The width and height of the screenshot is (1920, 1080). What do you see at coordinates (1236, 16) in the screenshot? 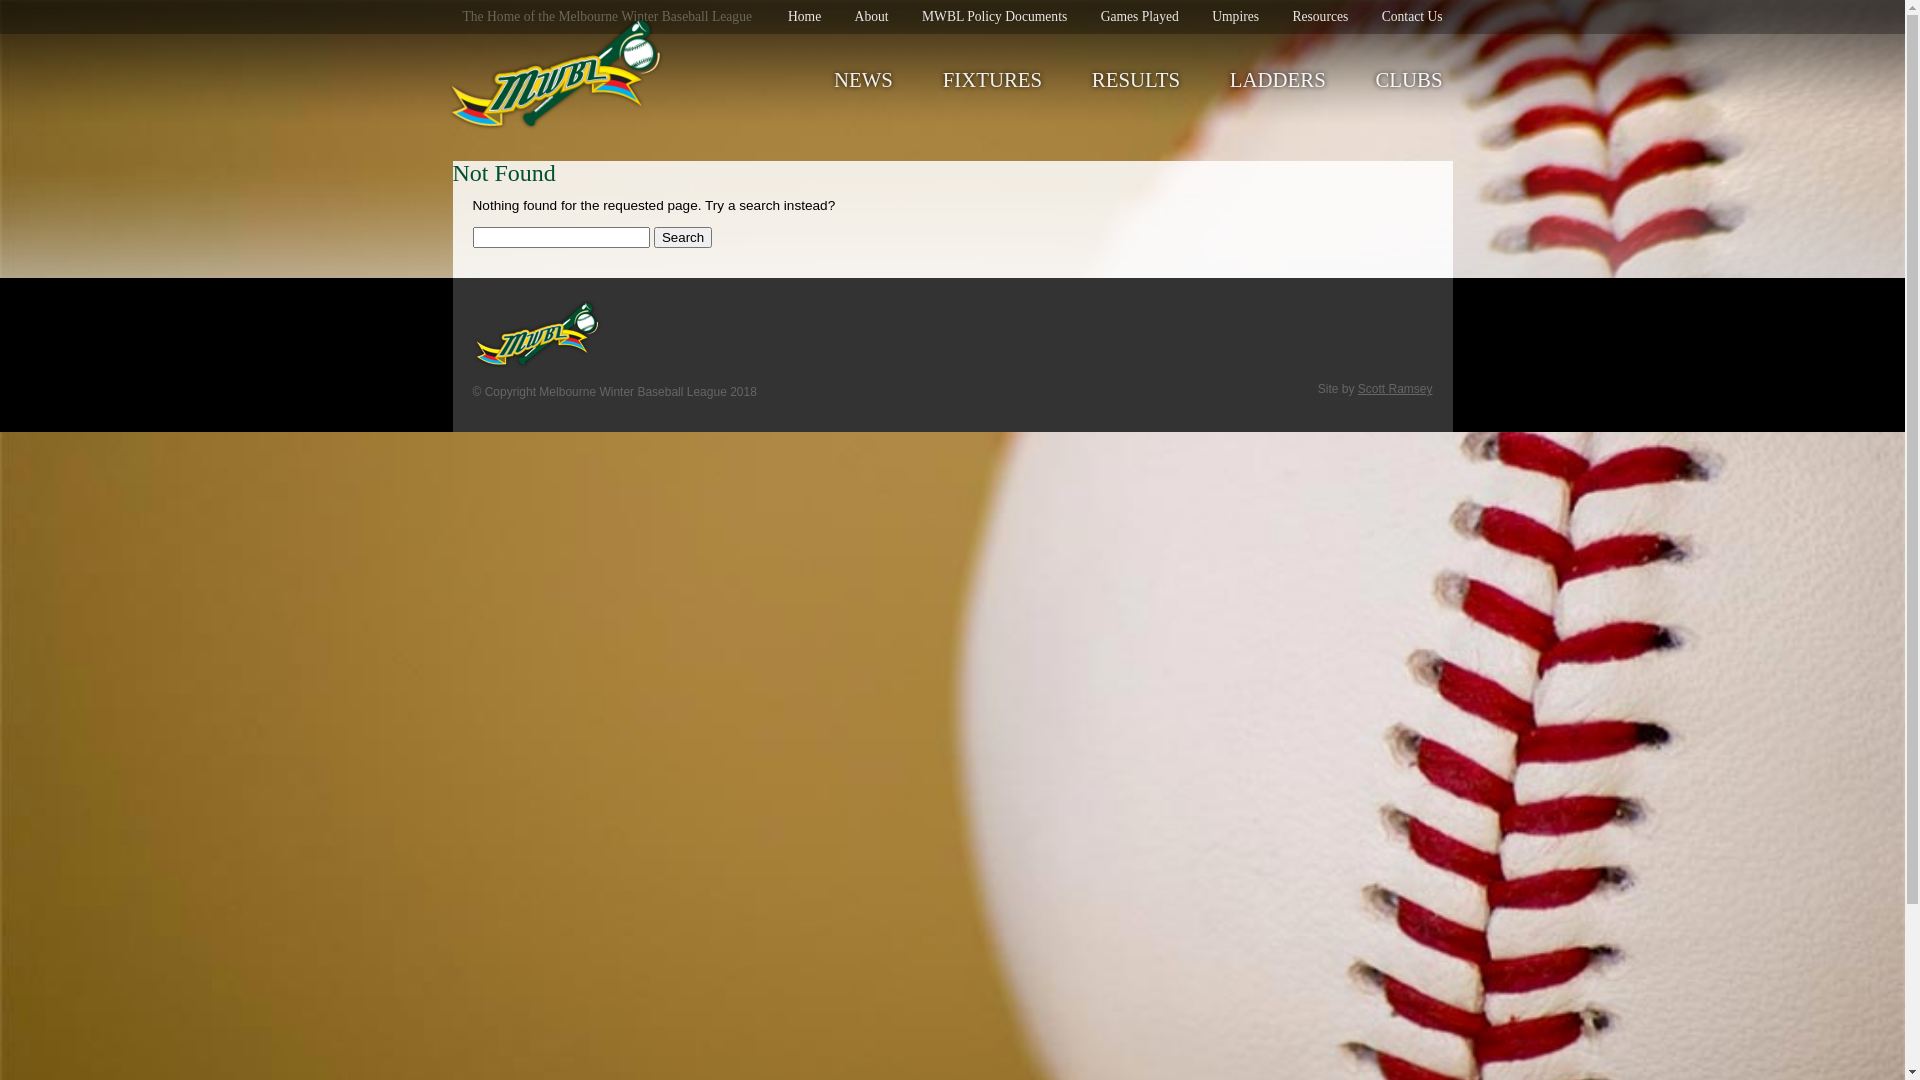
I see `Umpires` at bounding box center [1236, 16].